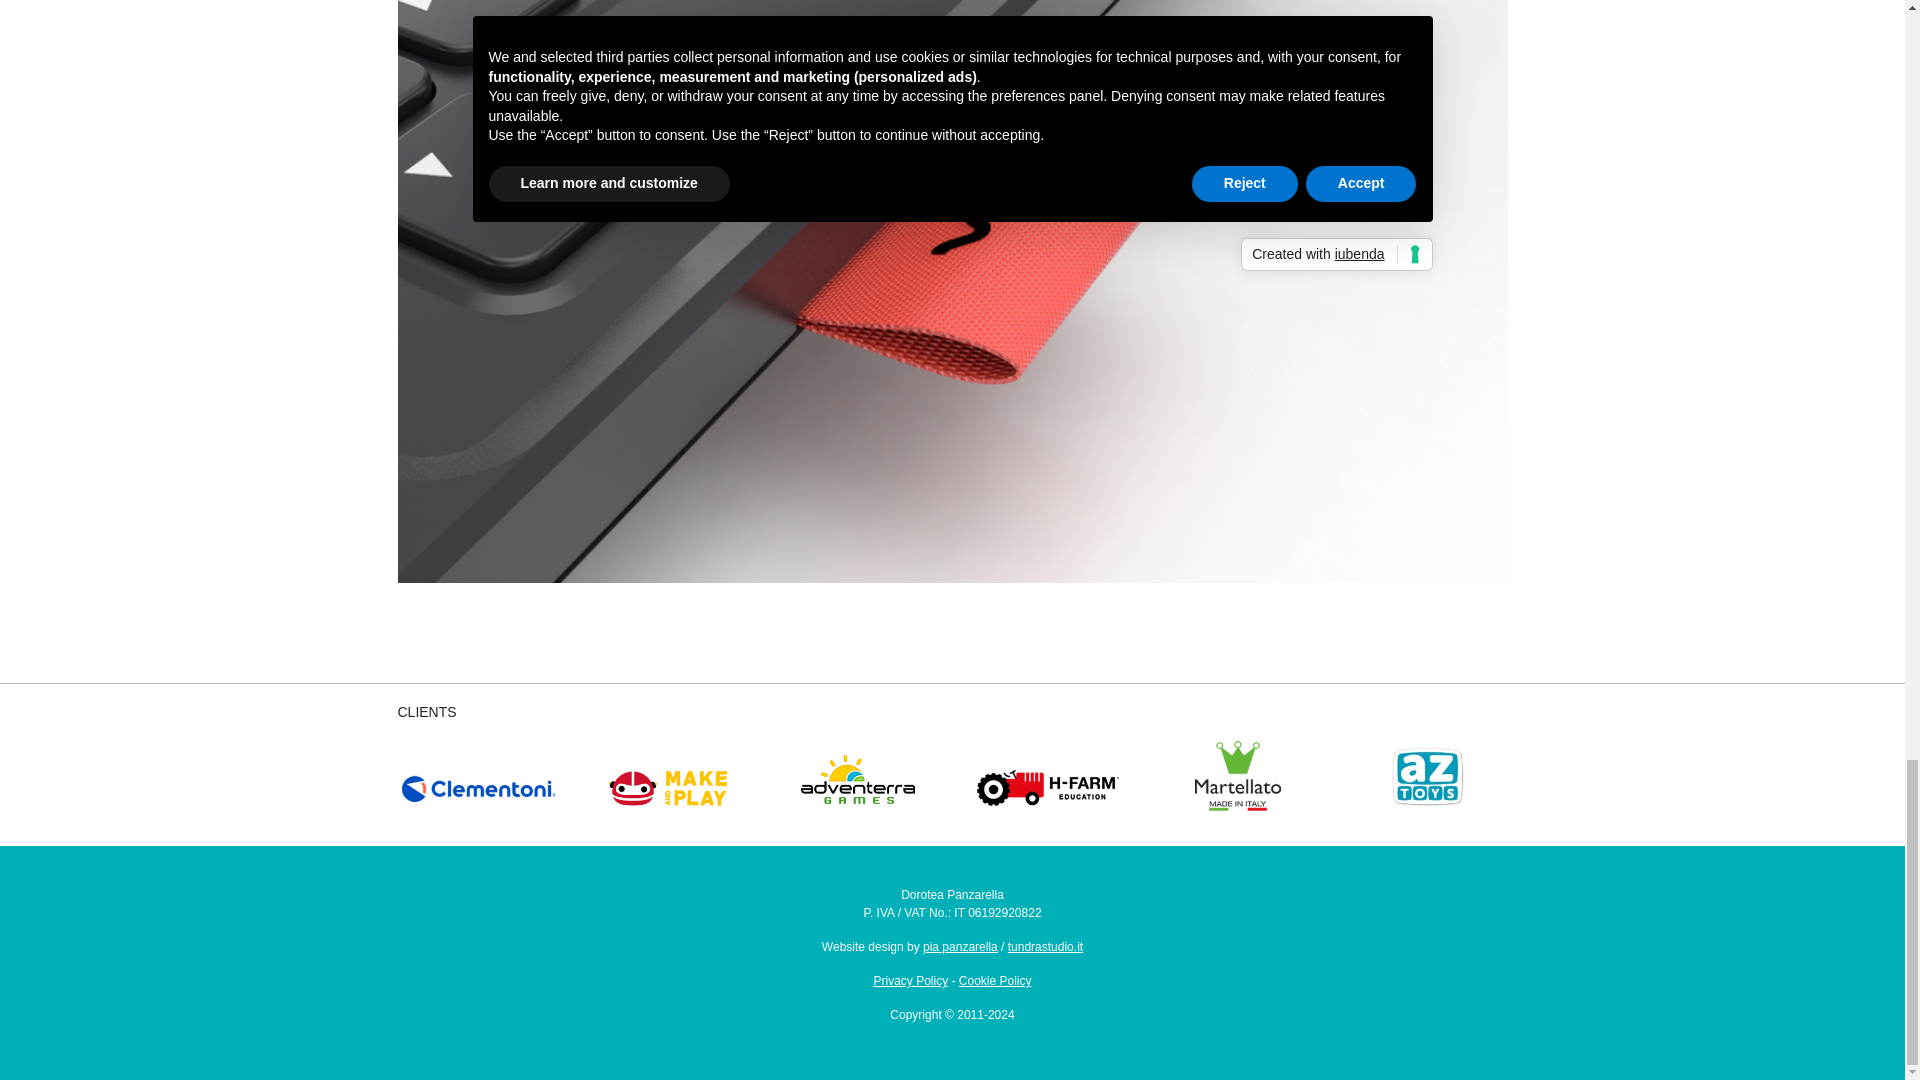 The image size is (1920, 1080). Describe the element at coordinates (960, 946) in the screenshot. I see `pia panzarella` at that location.